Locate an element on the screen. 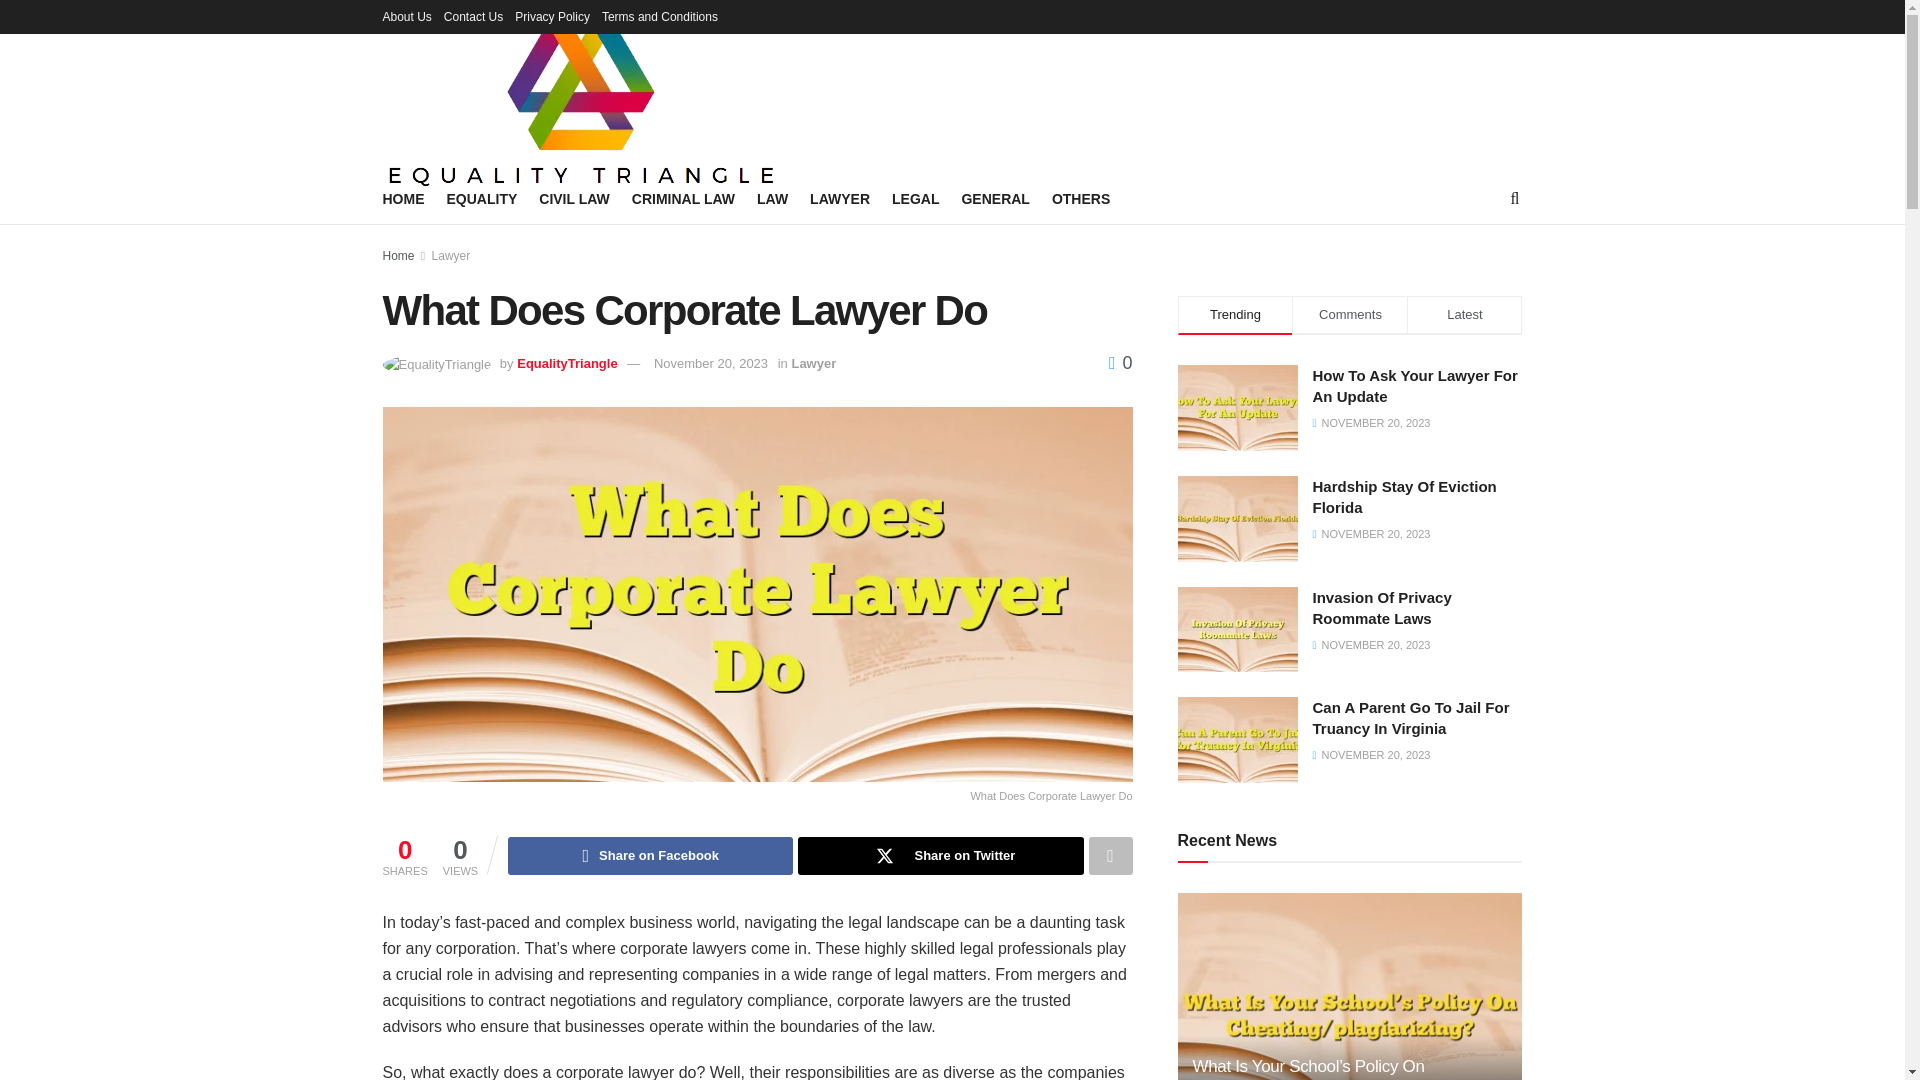 This screenshot has height=1080, width=1920. Privacy Policy is located at coordinates (552, 16).